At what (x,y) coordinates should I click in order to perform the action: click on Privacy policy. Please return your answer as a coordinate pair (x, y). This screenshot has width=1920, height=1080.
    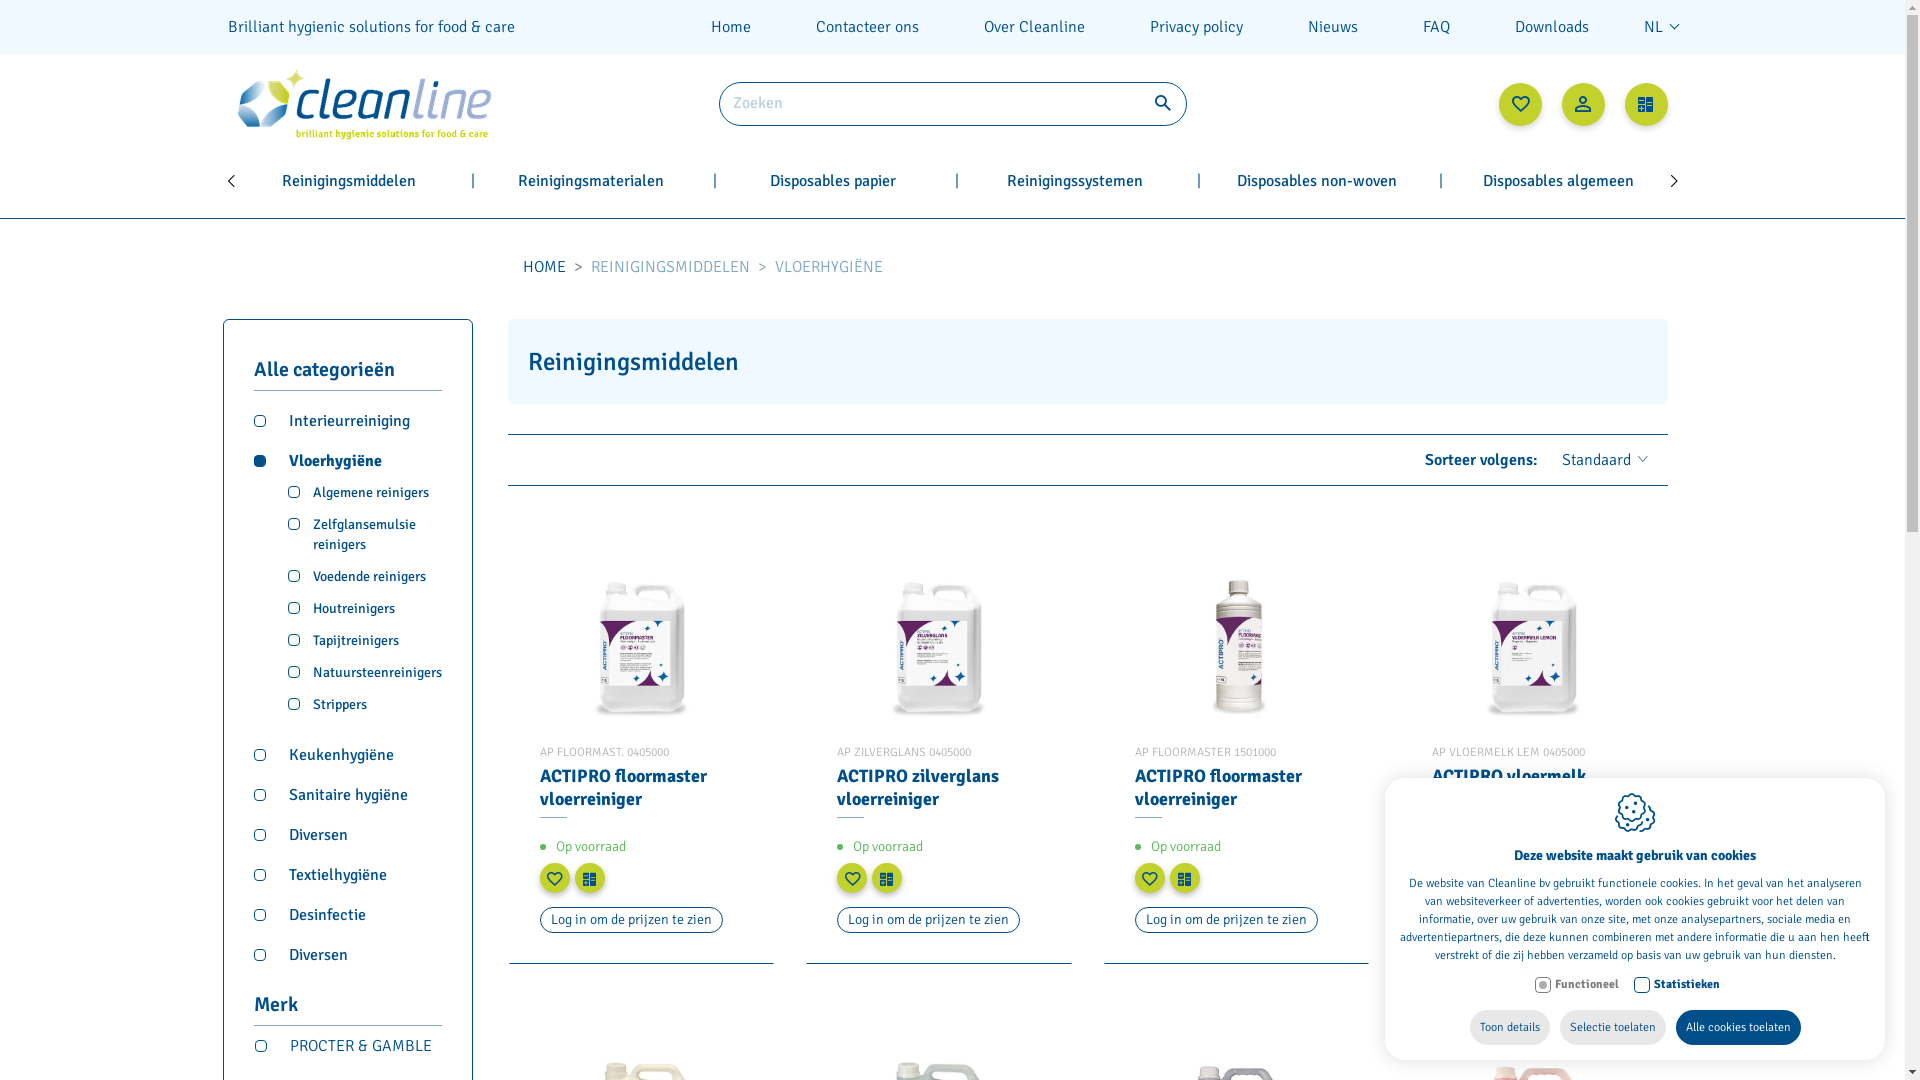
    Looking at the image, I should click on (1196, 27).